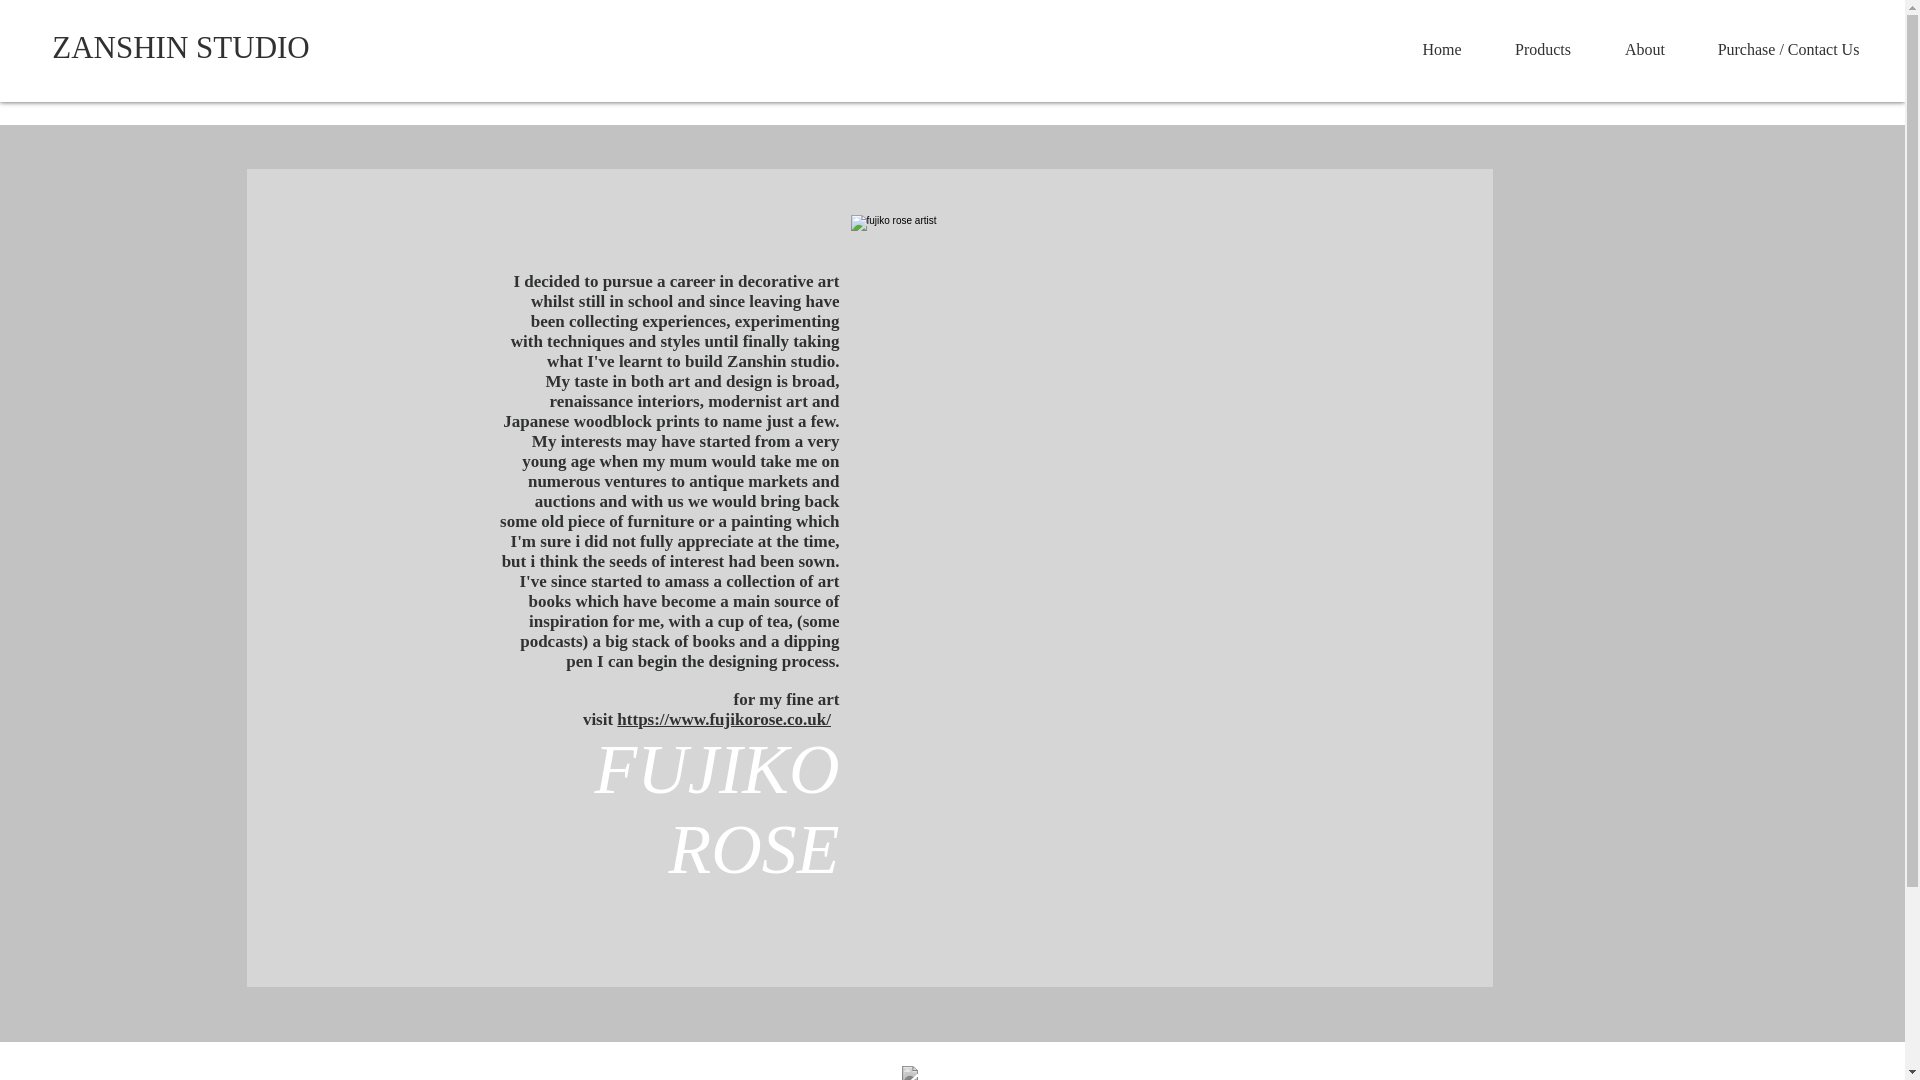  I want to click on Home, so click(1442, 49).